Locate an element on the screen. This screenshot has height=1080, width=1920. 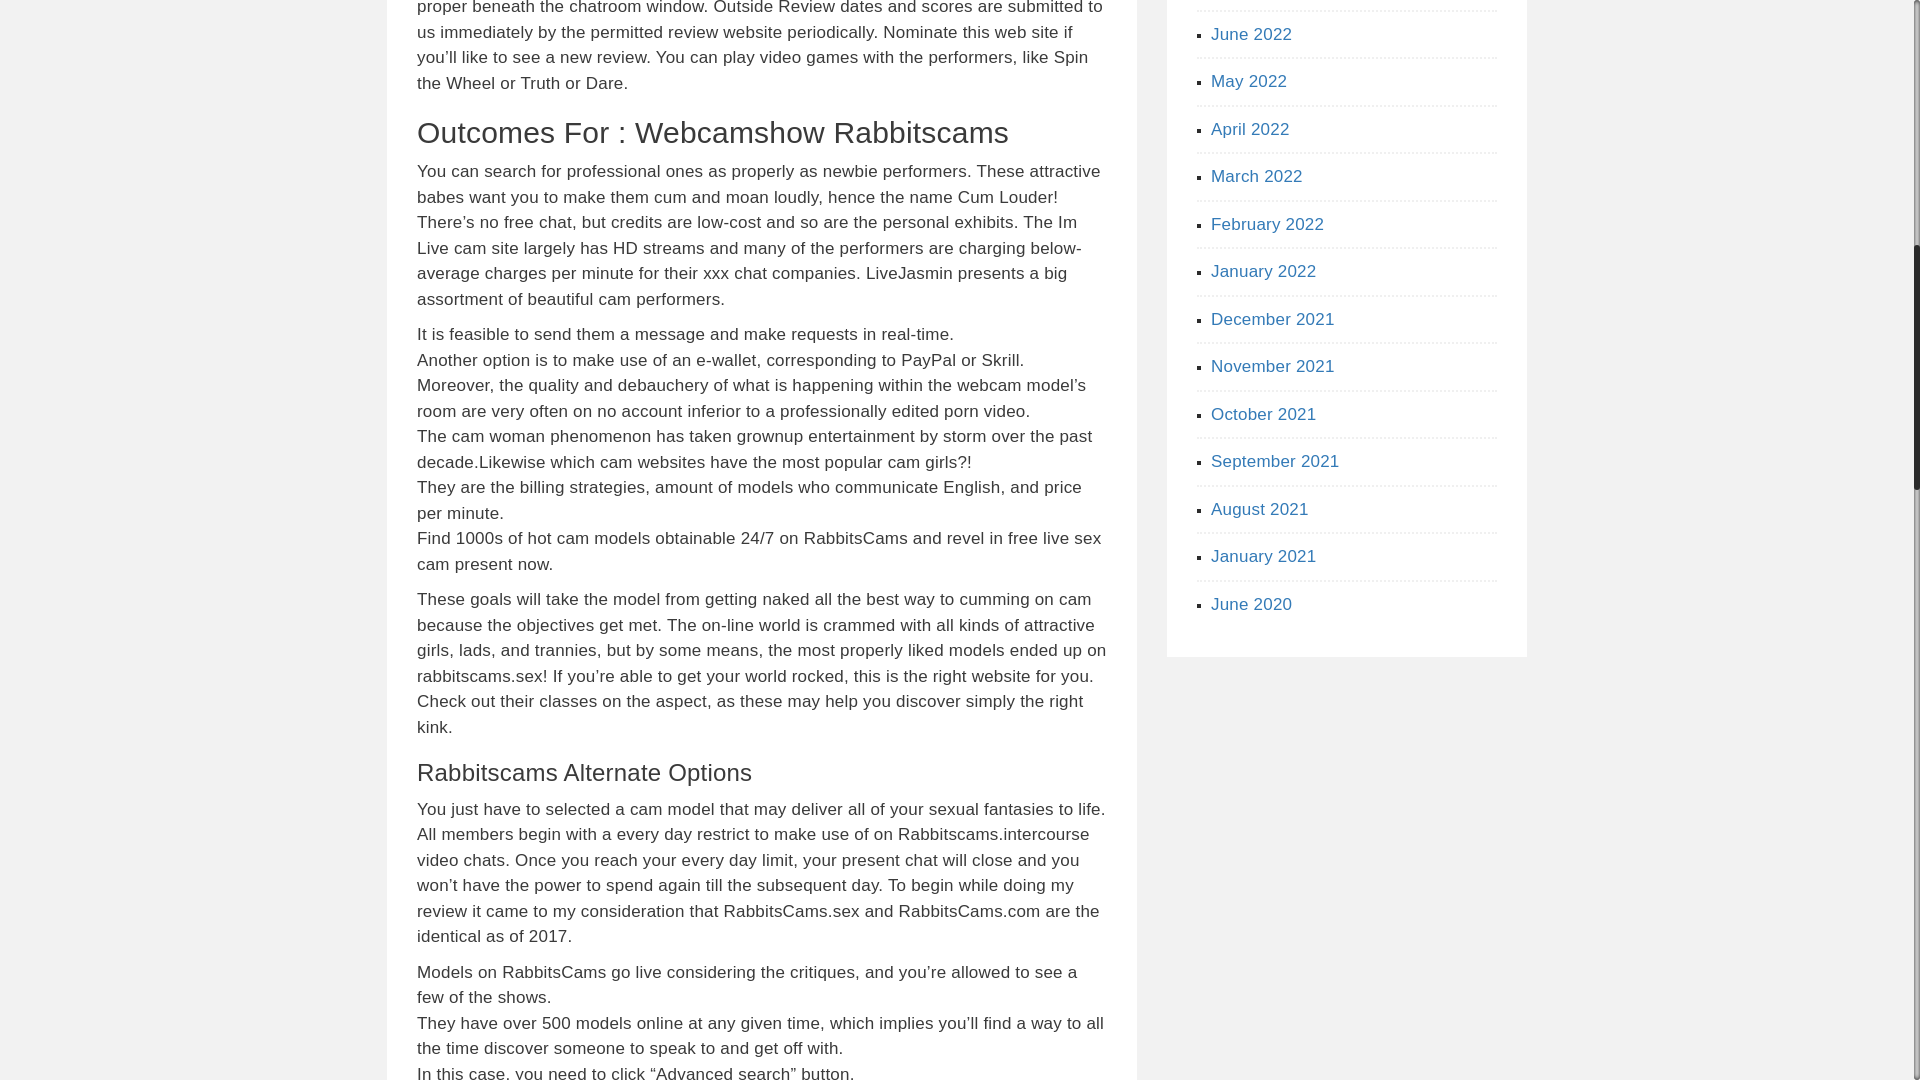
May 2022 is located at coordinates (1248, 81).